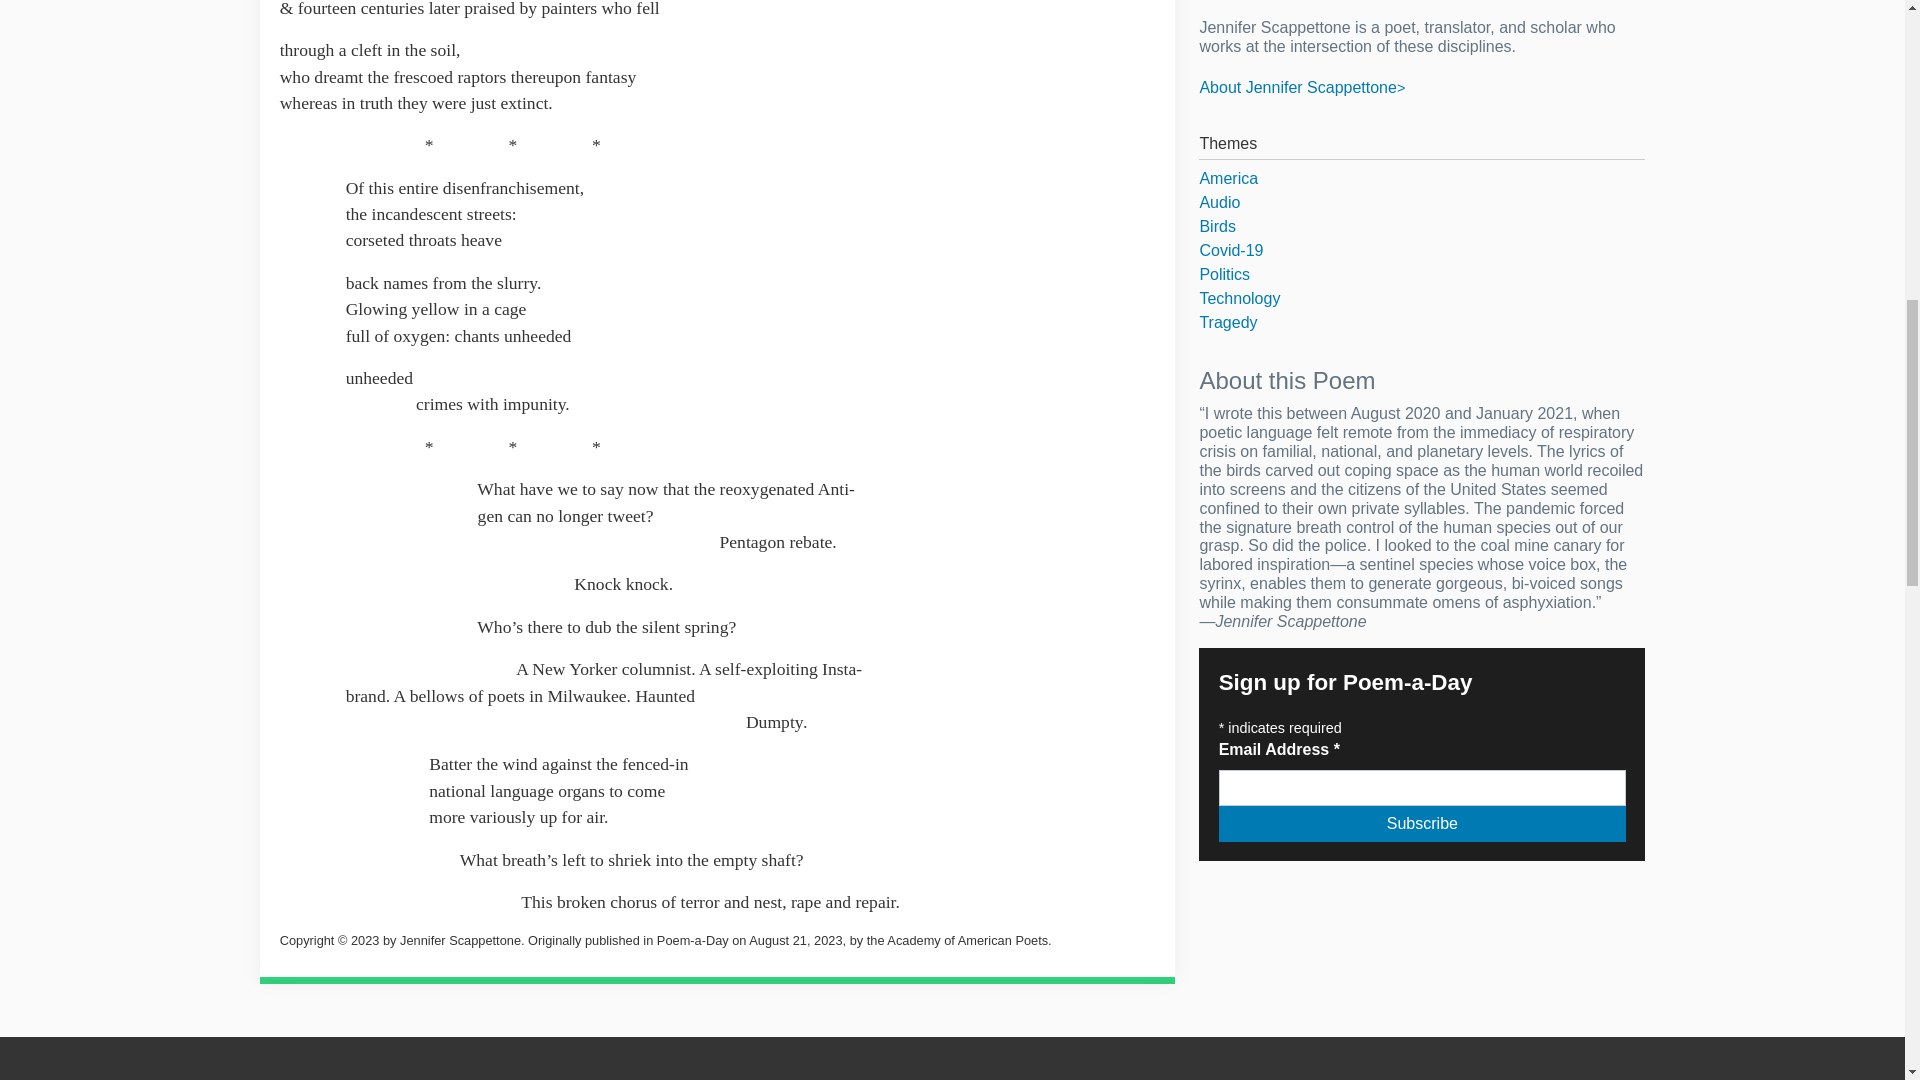 This screenshot has height=1080, width=1920. What do you see at coordinates (1302, 87) in the screenshot?
I see `About Jennifer Scappettone` at bounding box center [1302, 87].